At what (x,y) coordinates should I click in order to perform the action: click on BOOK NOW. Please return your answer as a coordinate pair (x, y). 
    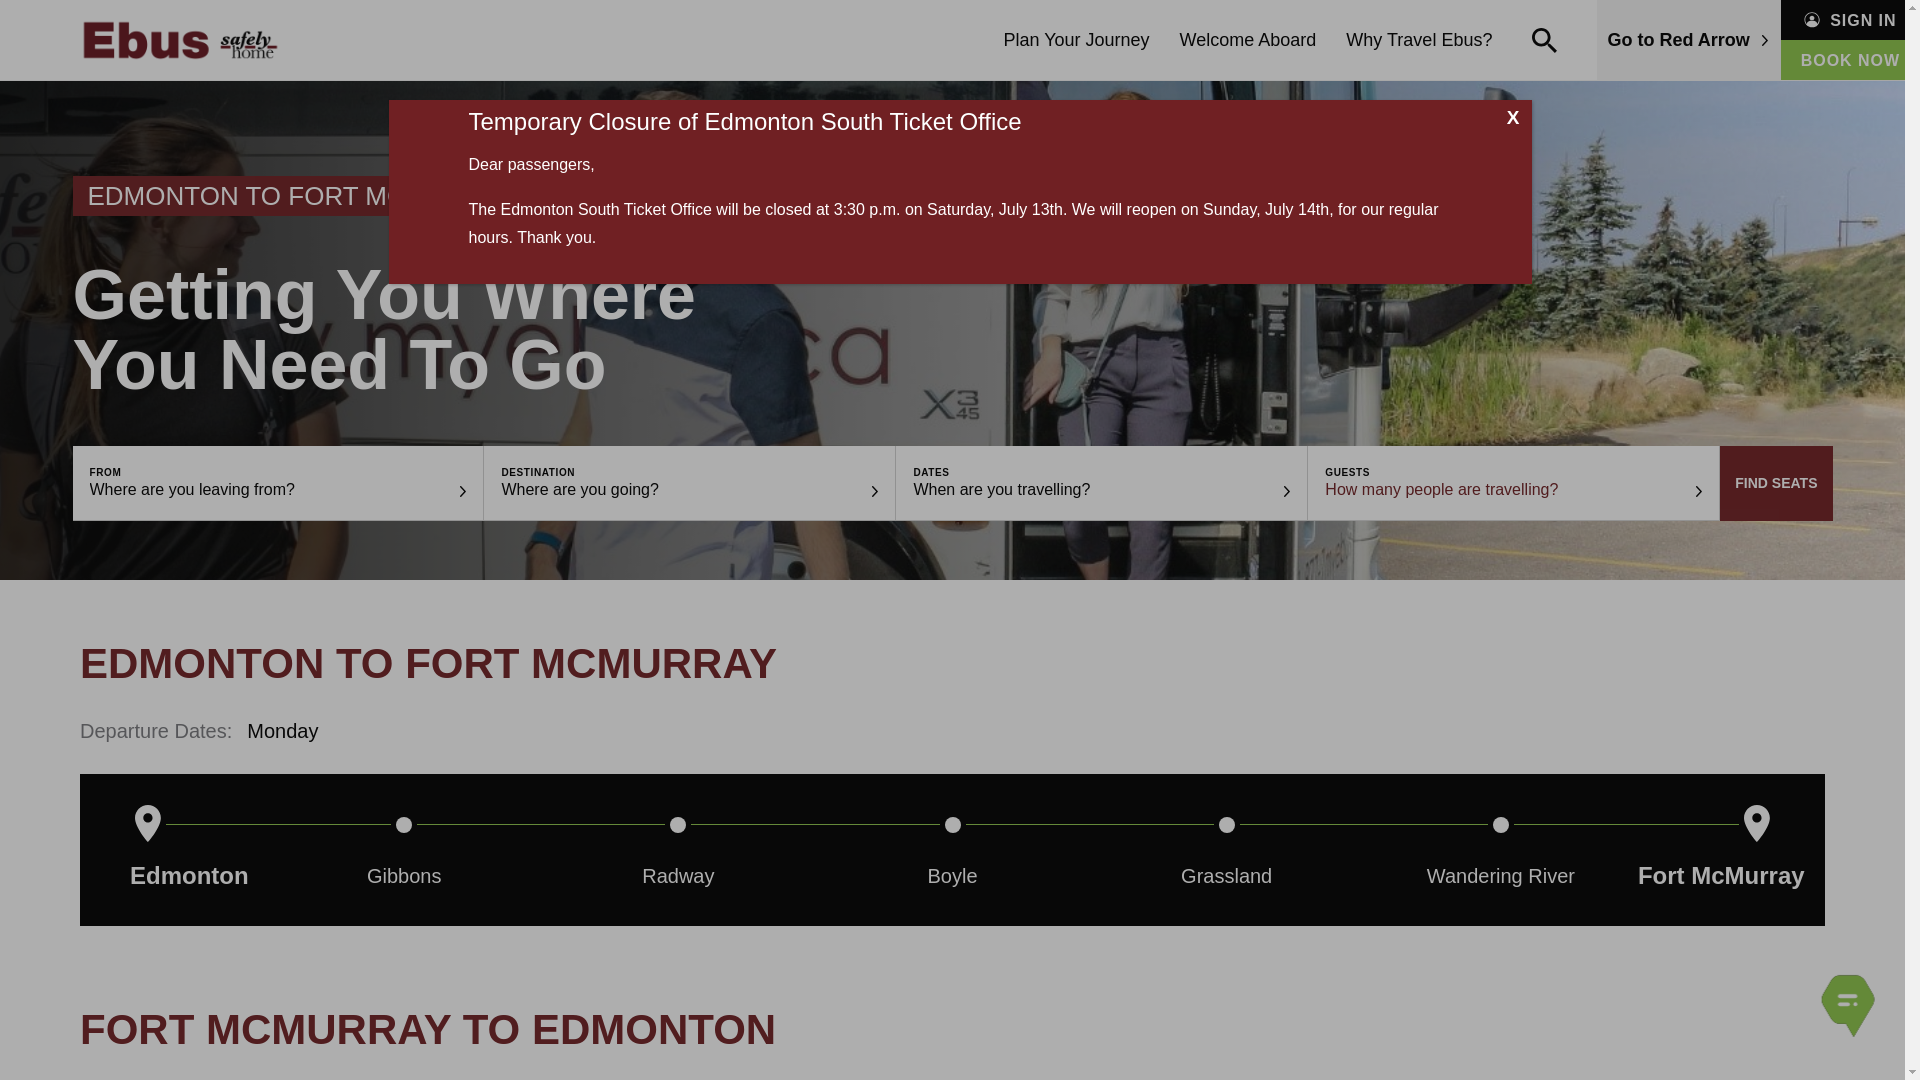
    Looking at the image, I should click on (1850, 59).